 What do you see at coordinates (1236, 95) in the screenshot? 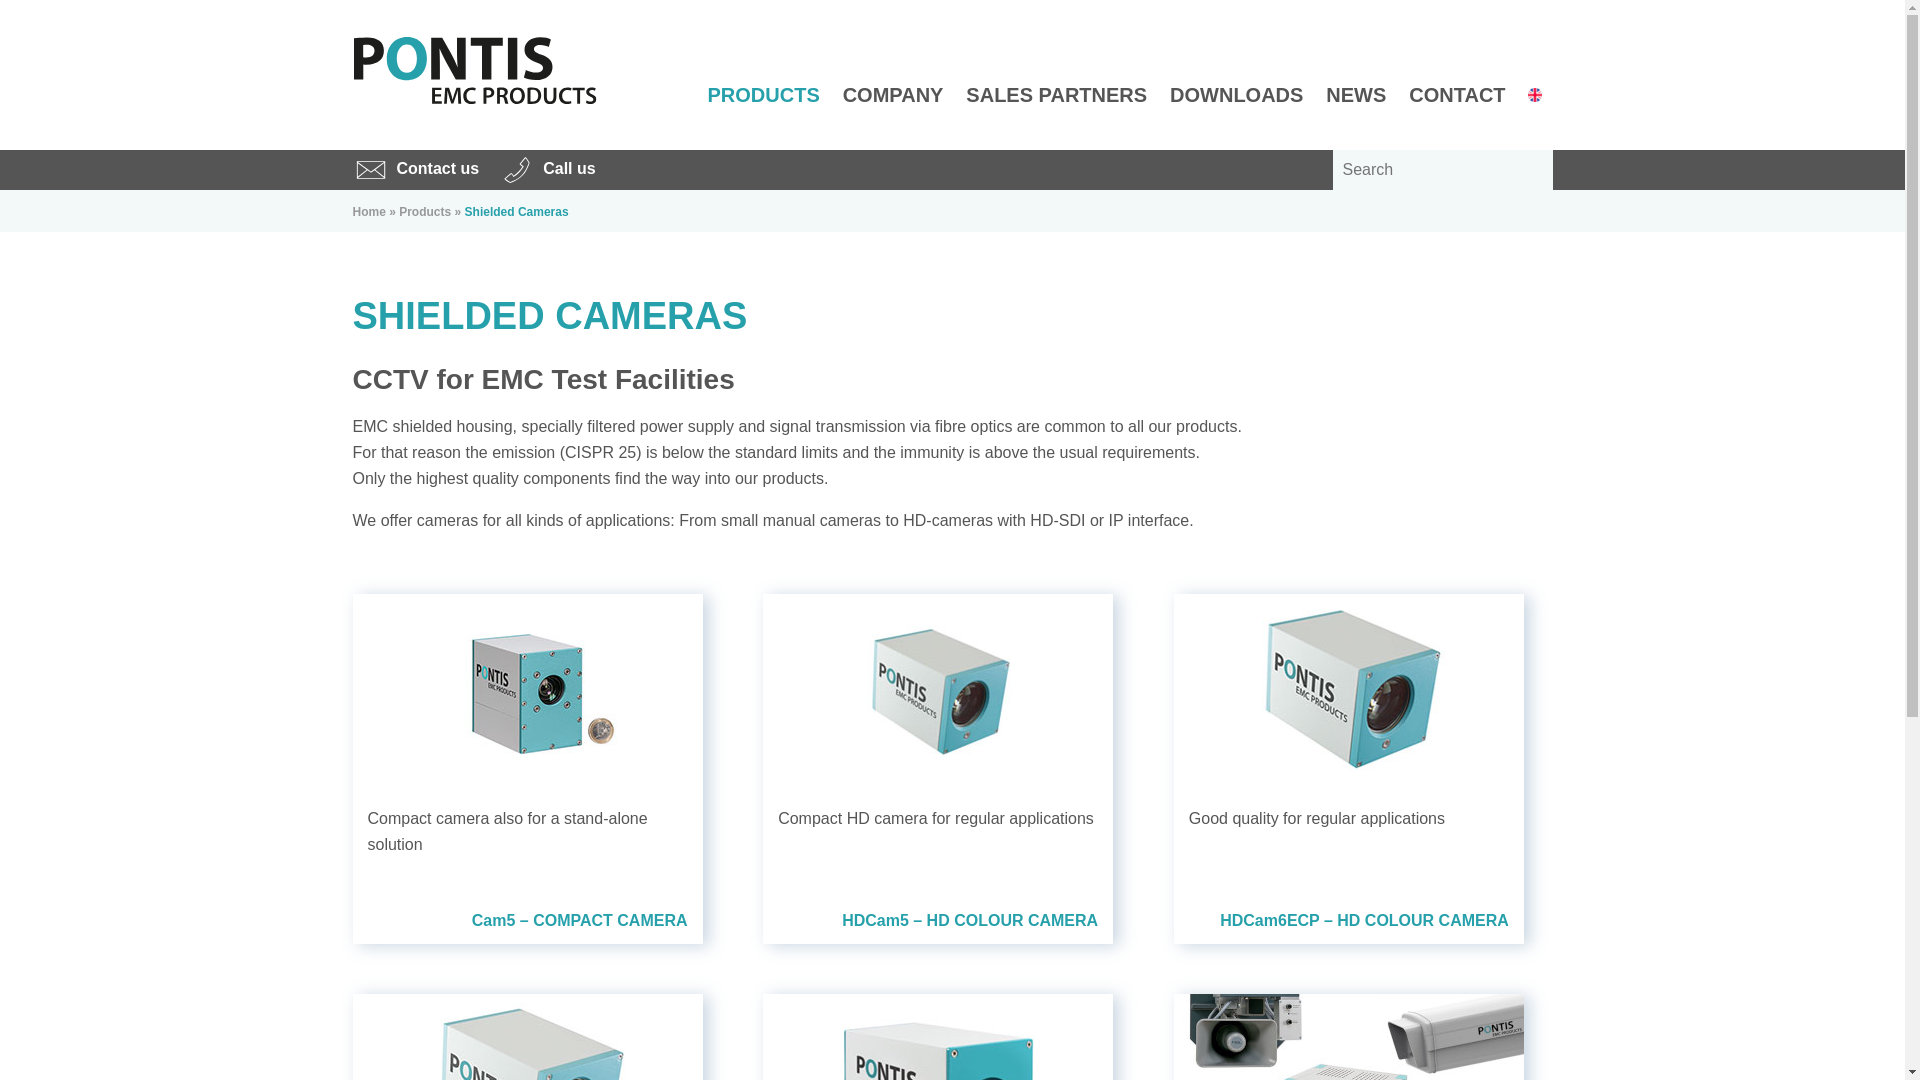
I see `DOWNLOADS` at bounding box center [1236, 95].